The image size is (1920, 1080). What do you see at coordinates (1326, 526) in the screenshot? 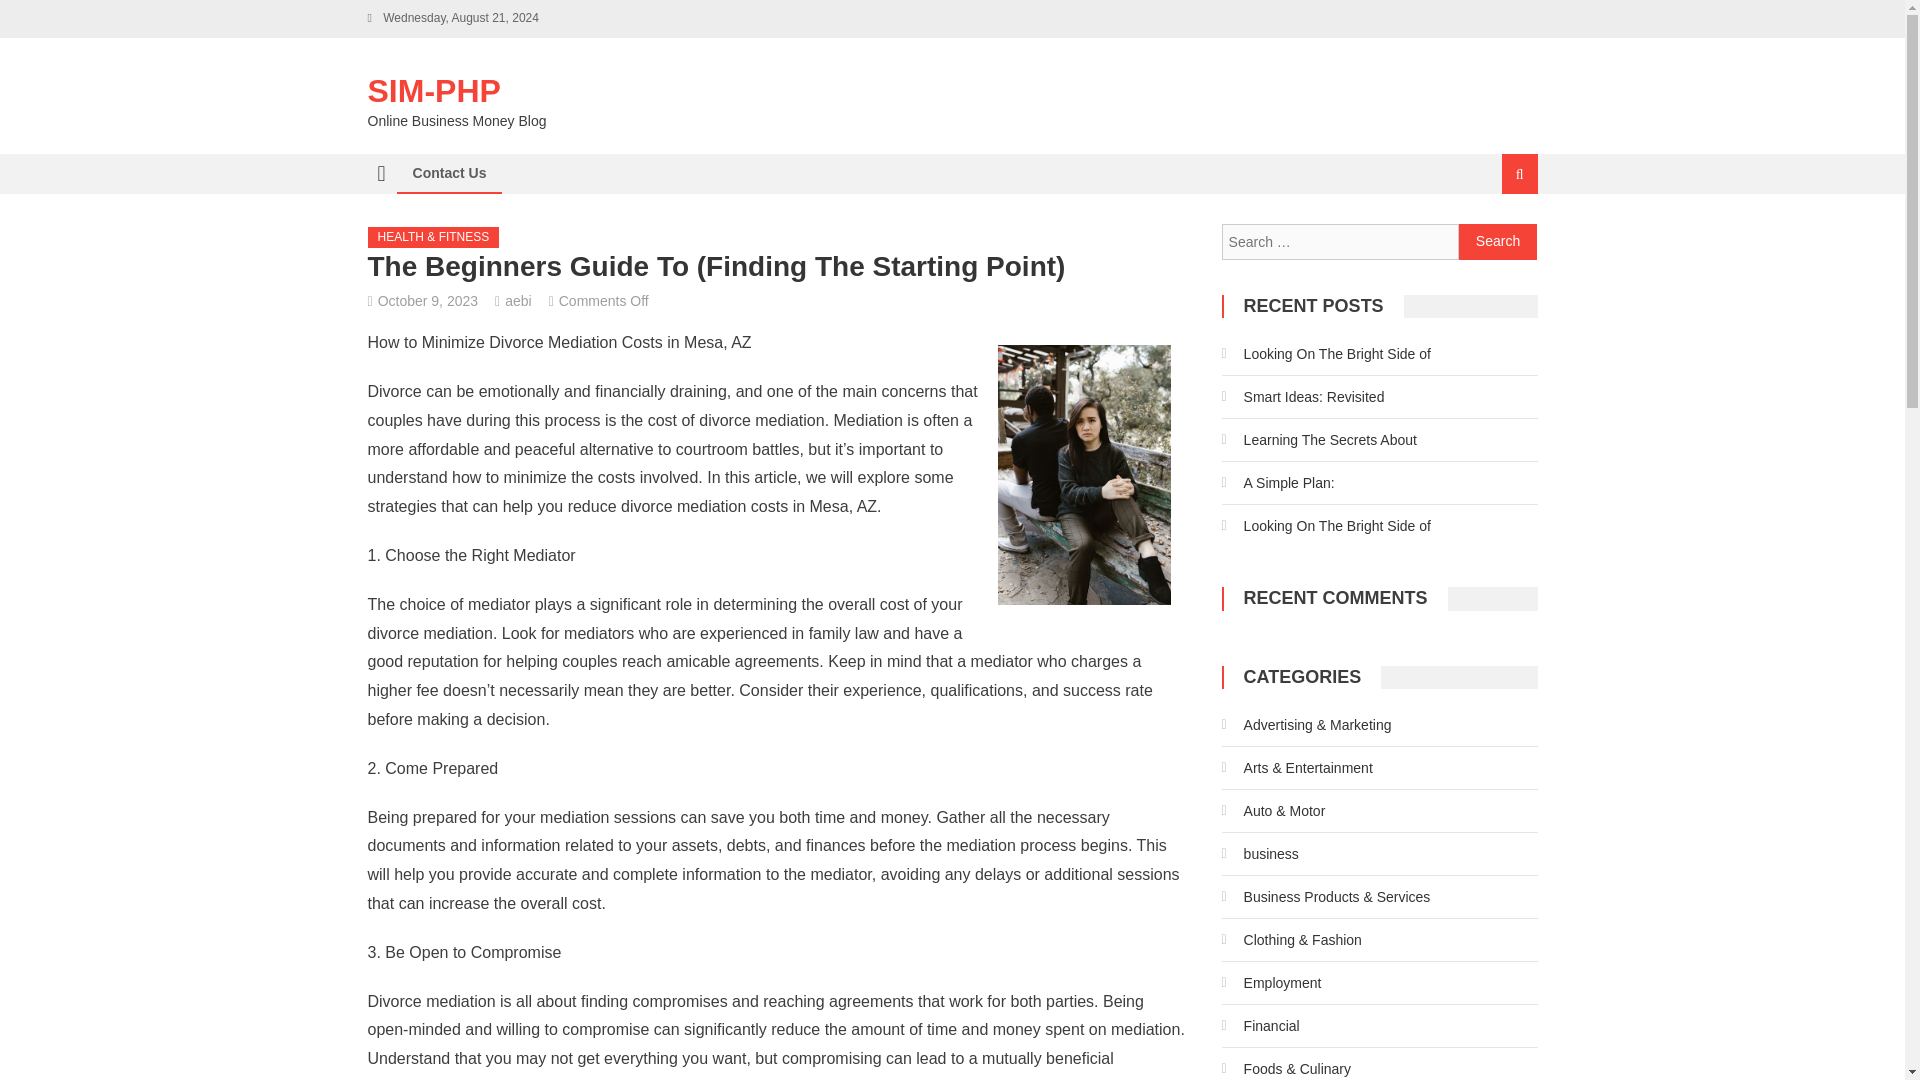
I see `Looking On The Bright Side of` at bounding box center [1326, 526].